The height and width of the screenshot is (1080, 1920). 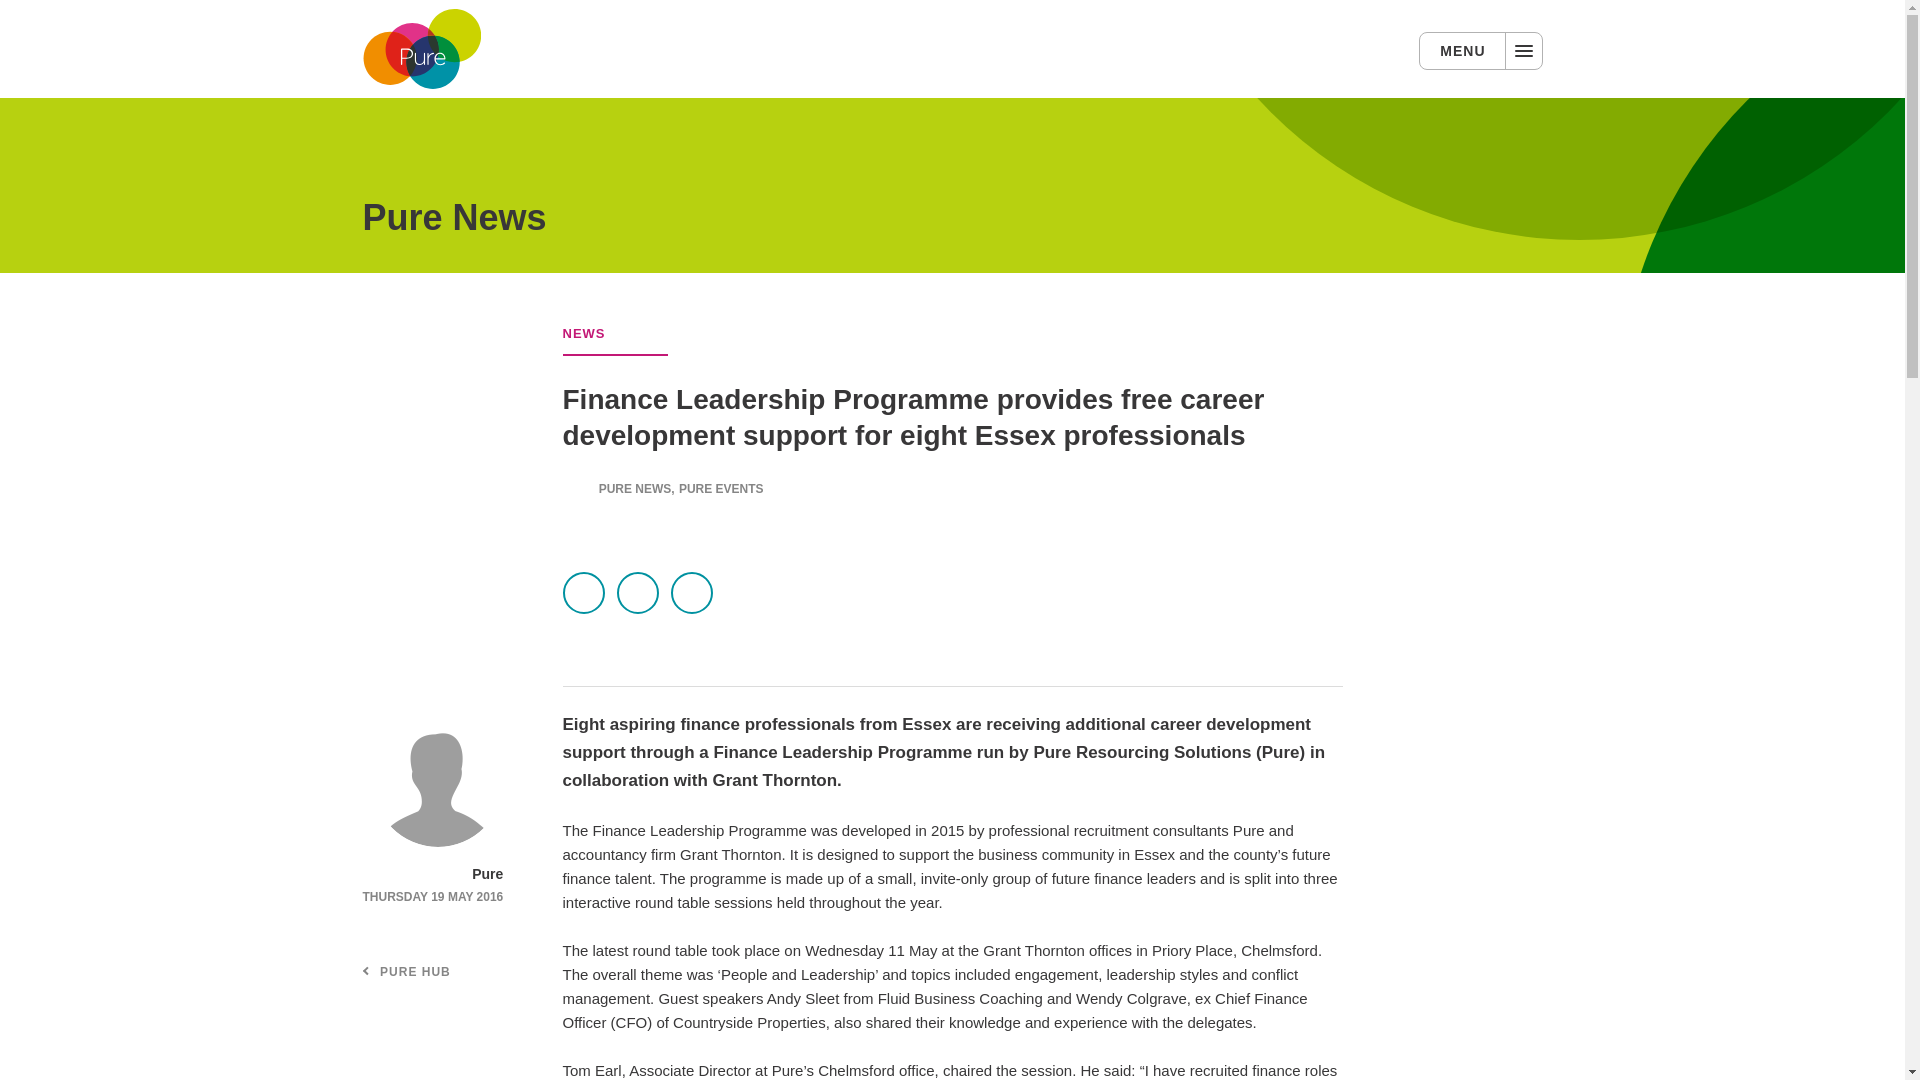 What do you see at coordinates (722, 488) in the screenshot?
I see `PURE EVENTS` at bounding box center [722, 488].